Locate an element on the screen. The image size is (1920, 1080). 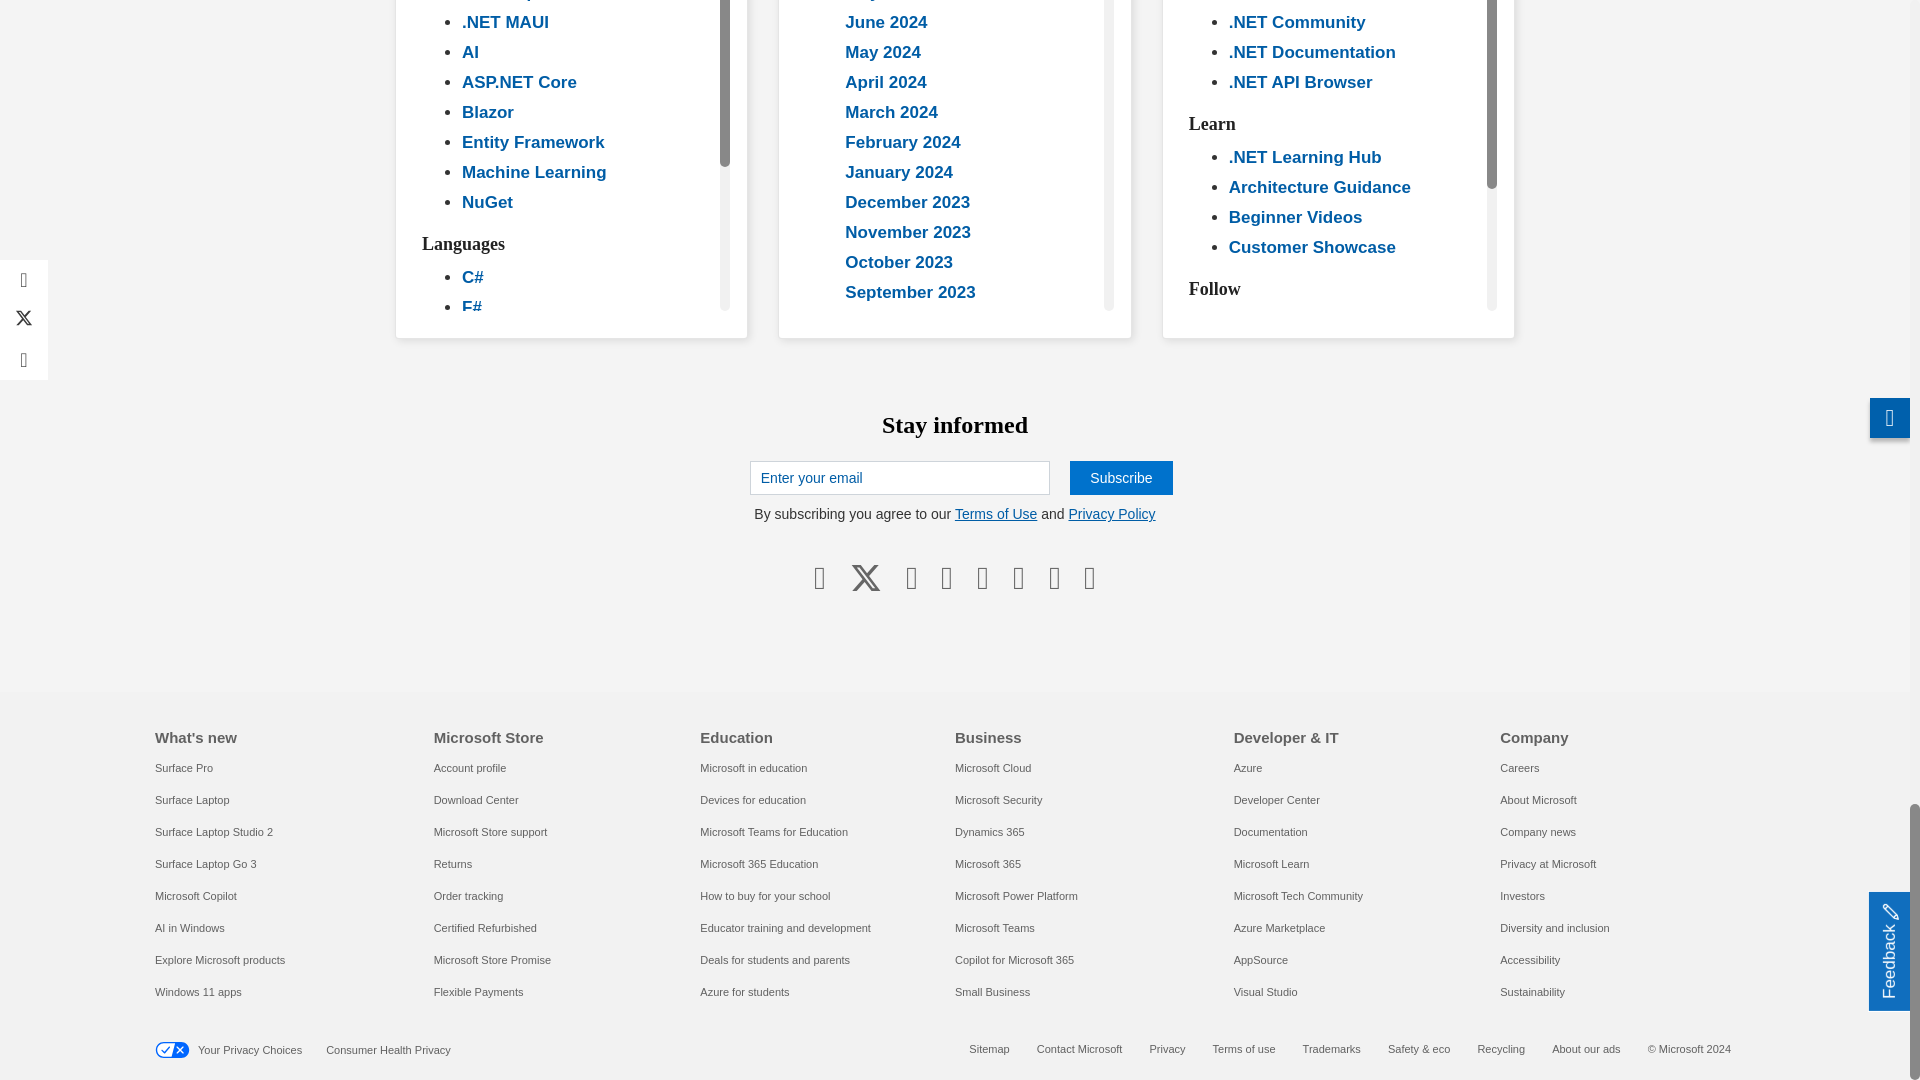
youtube is located at coordinates (947, 578).